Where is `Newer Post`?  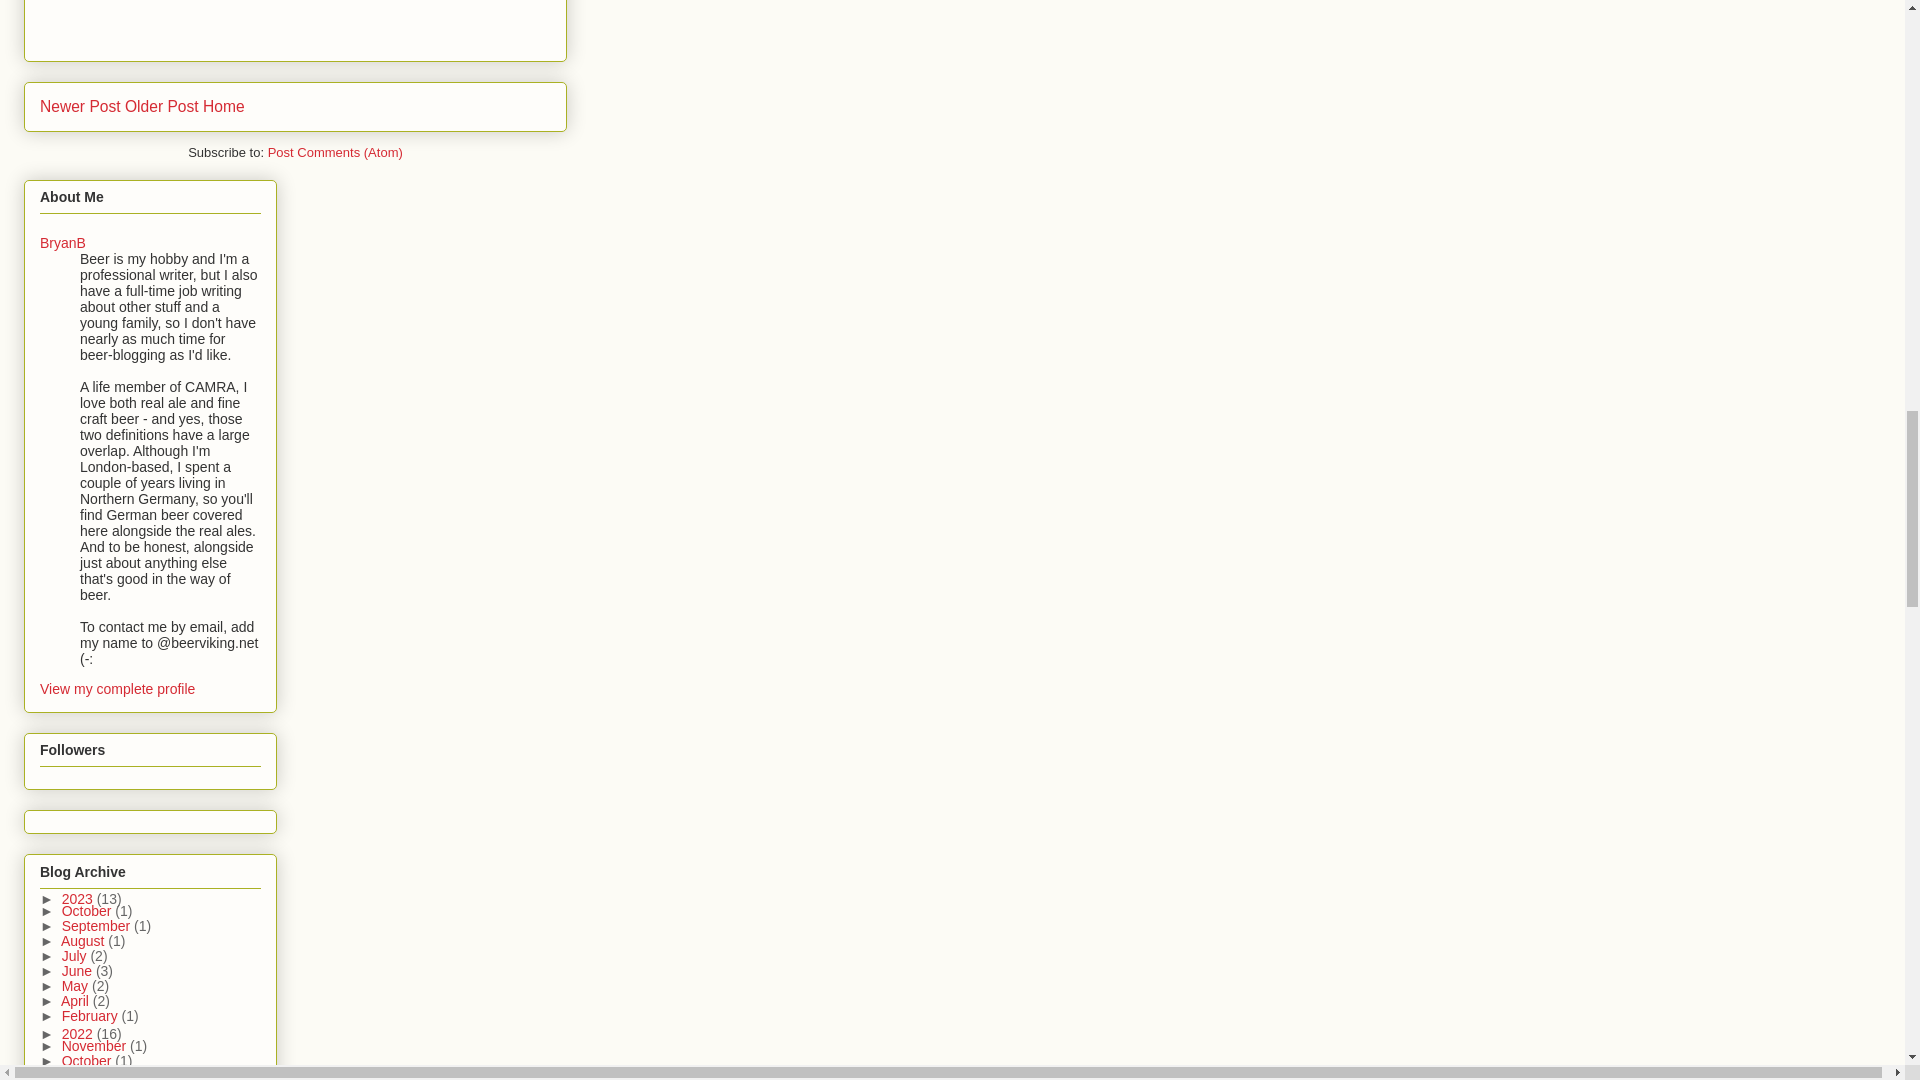 Newer Post is located at coordinates (80, 106).